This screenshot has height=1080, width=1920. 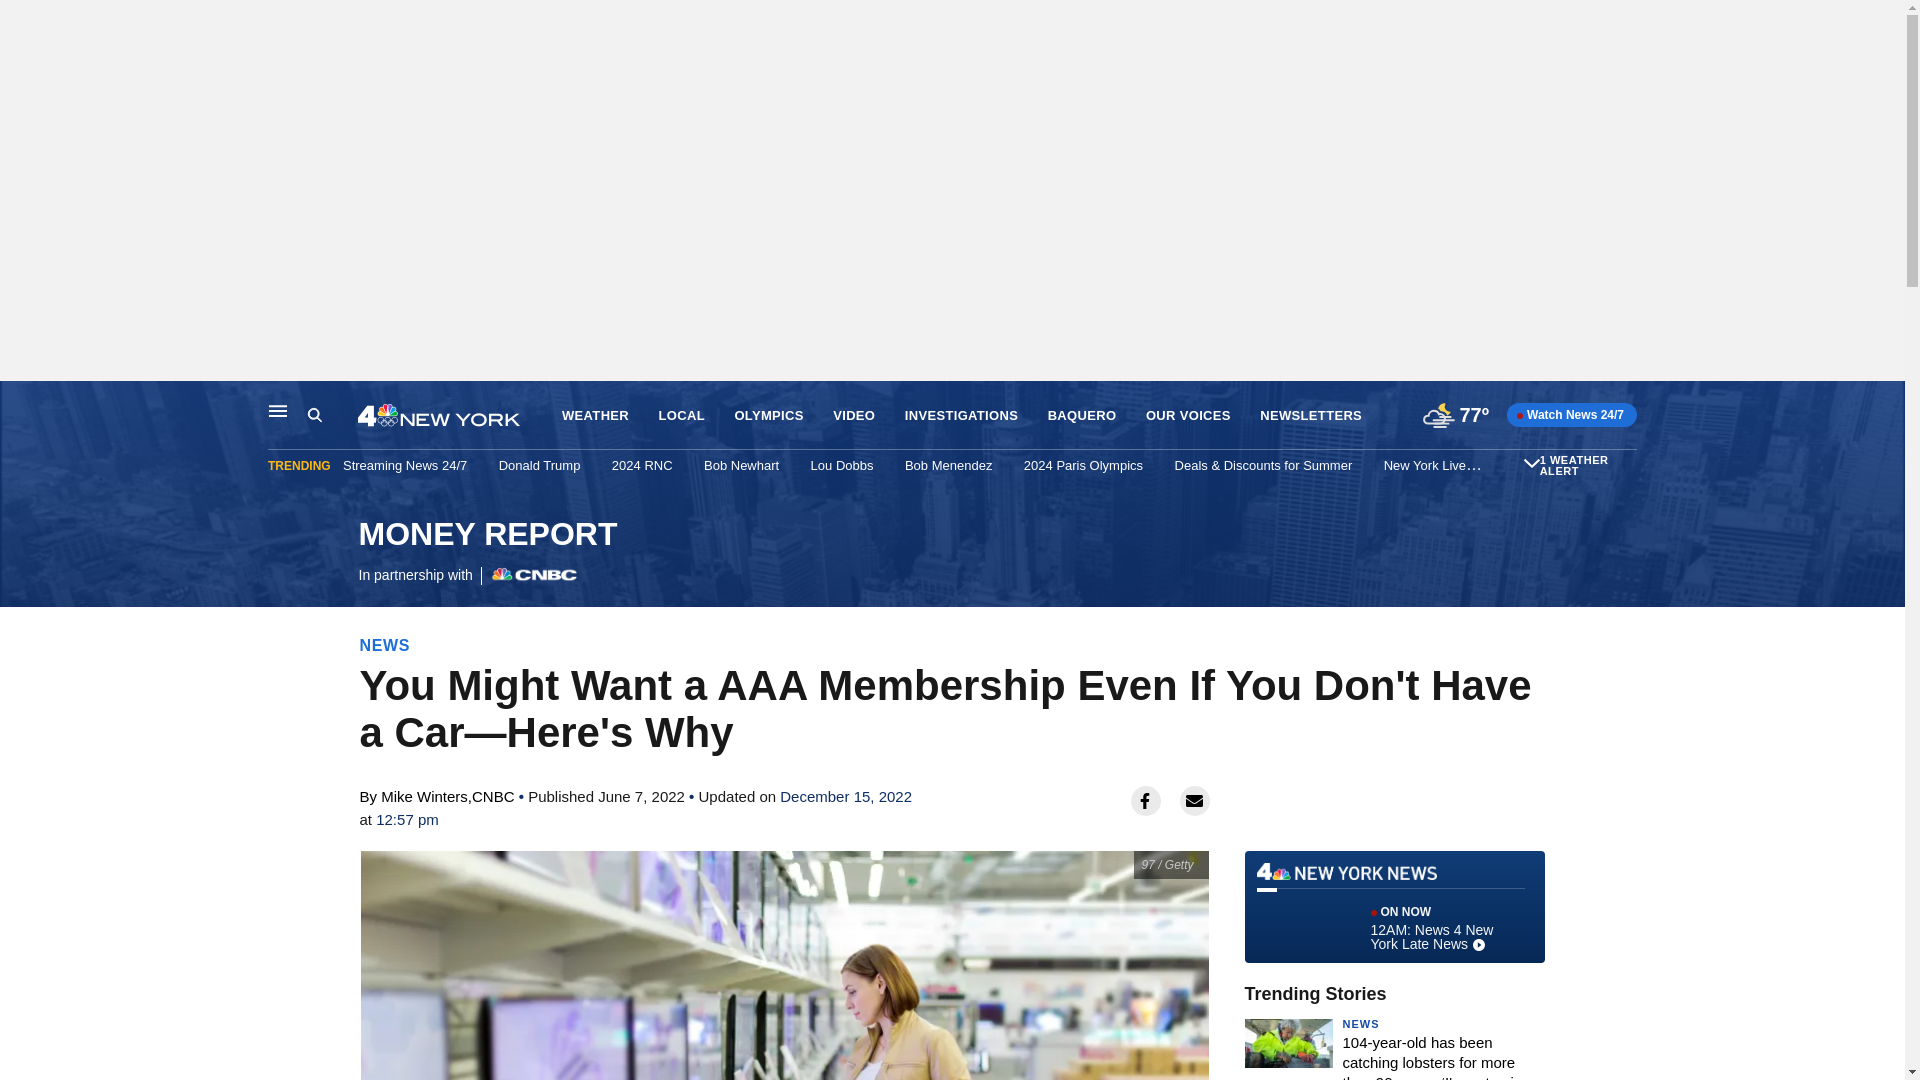 I want to click on 2024 Paris Olympics, so click(x=1082, y=465).